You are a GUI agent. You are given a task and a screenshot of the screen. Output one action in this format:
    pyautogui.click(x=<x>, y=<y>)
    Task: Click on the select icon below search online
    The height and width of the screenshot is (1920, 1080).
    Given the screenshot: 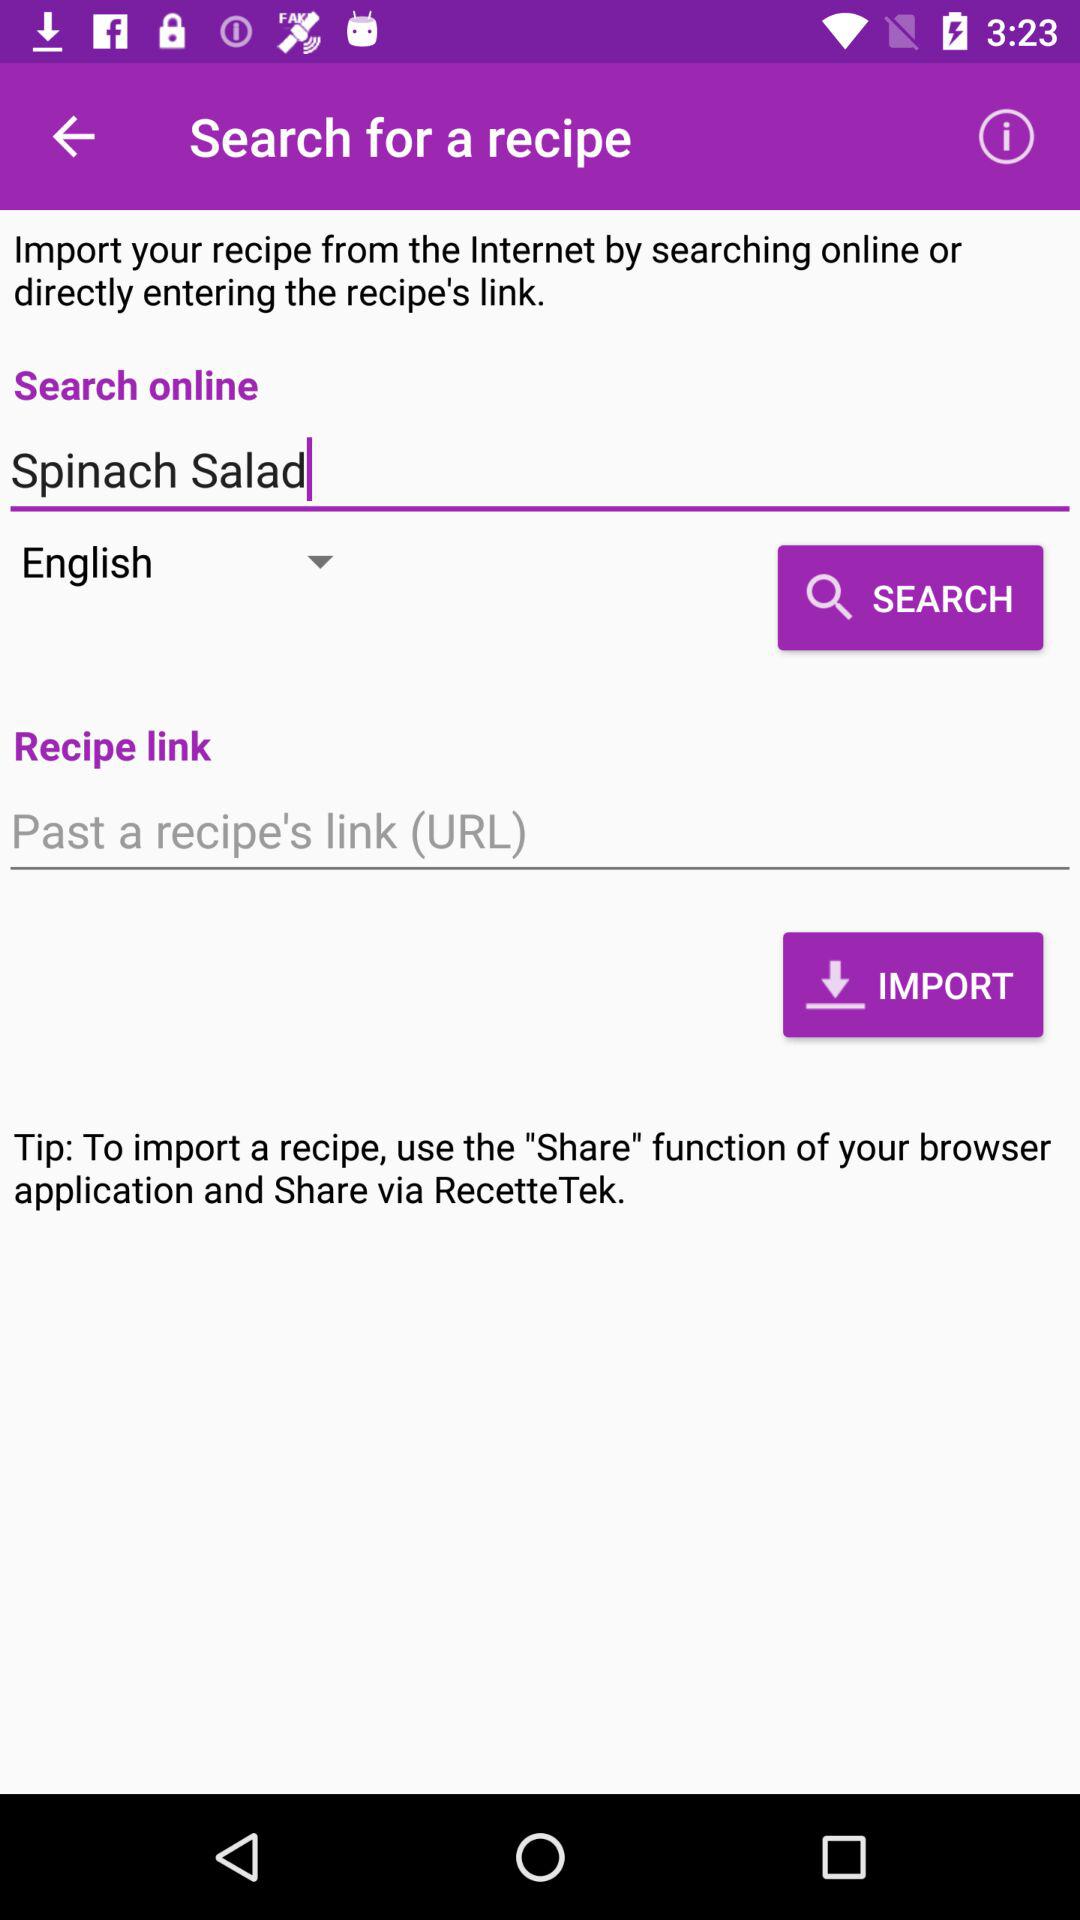 What is the action you would take?
    pyautogui.click(x=540, y=470)
    